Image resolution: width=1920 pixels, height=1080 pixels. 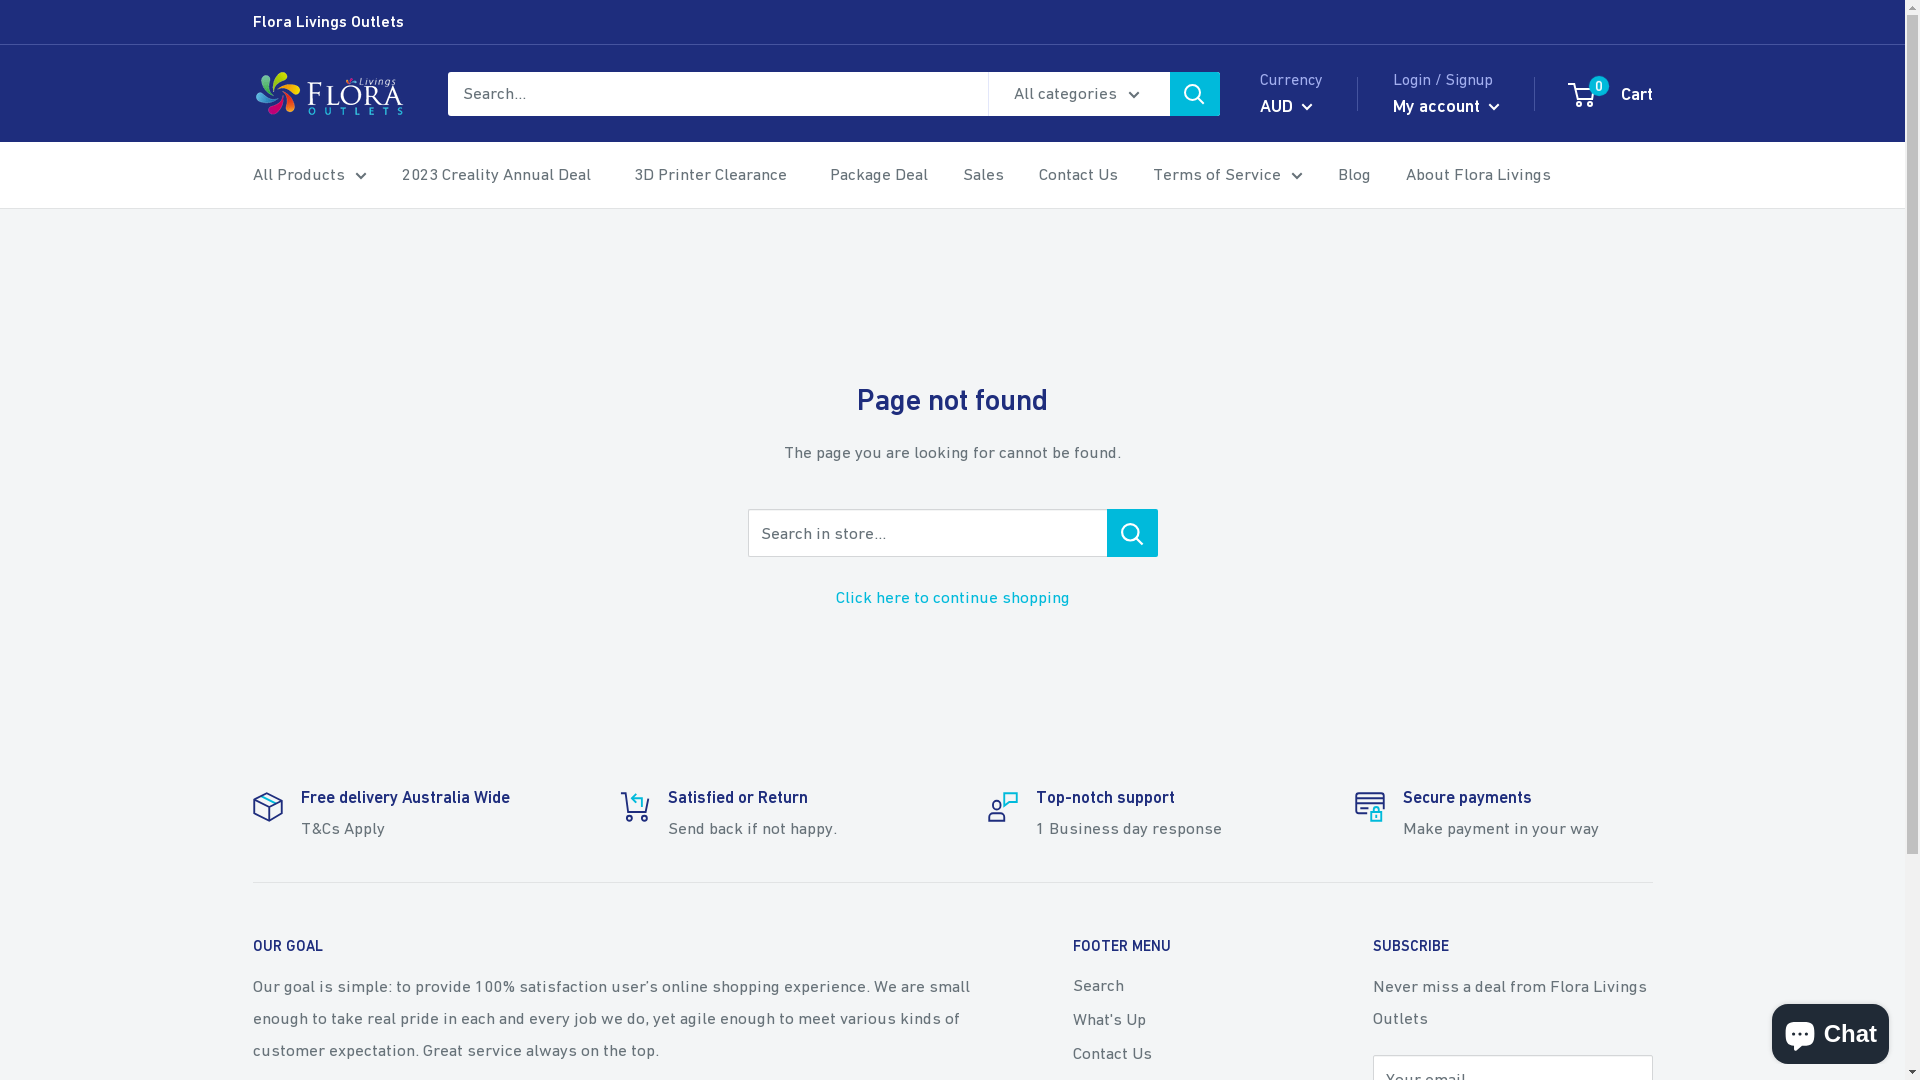 What do you see at coordinates (1187, 1054) in the screenshot?
I see `Contact Us` at bounding box center [1187, 1054].